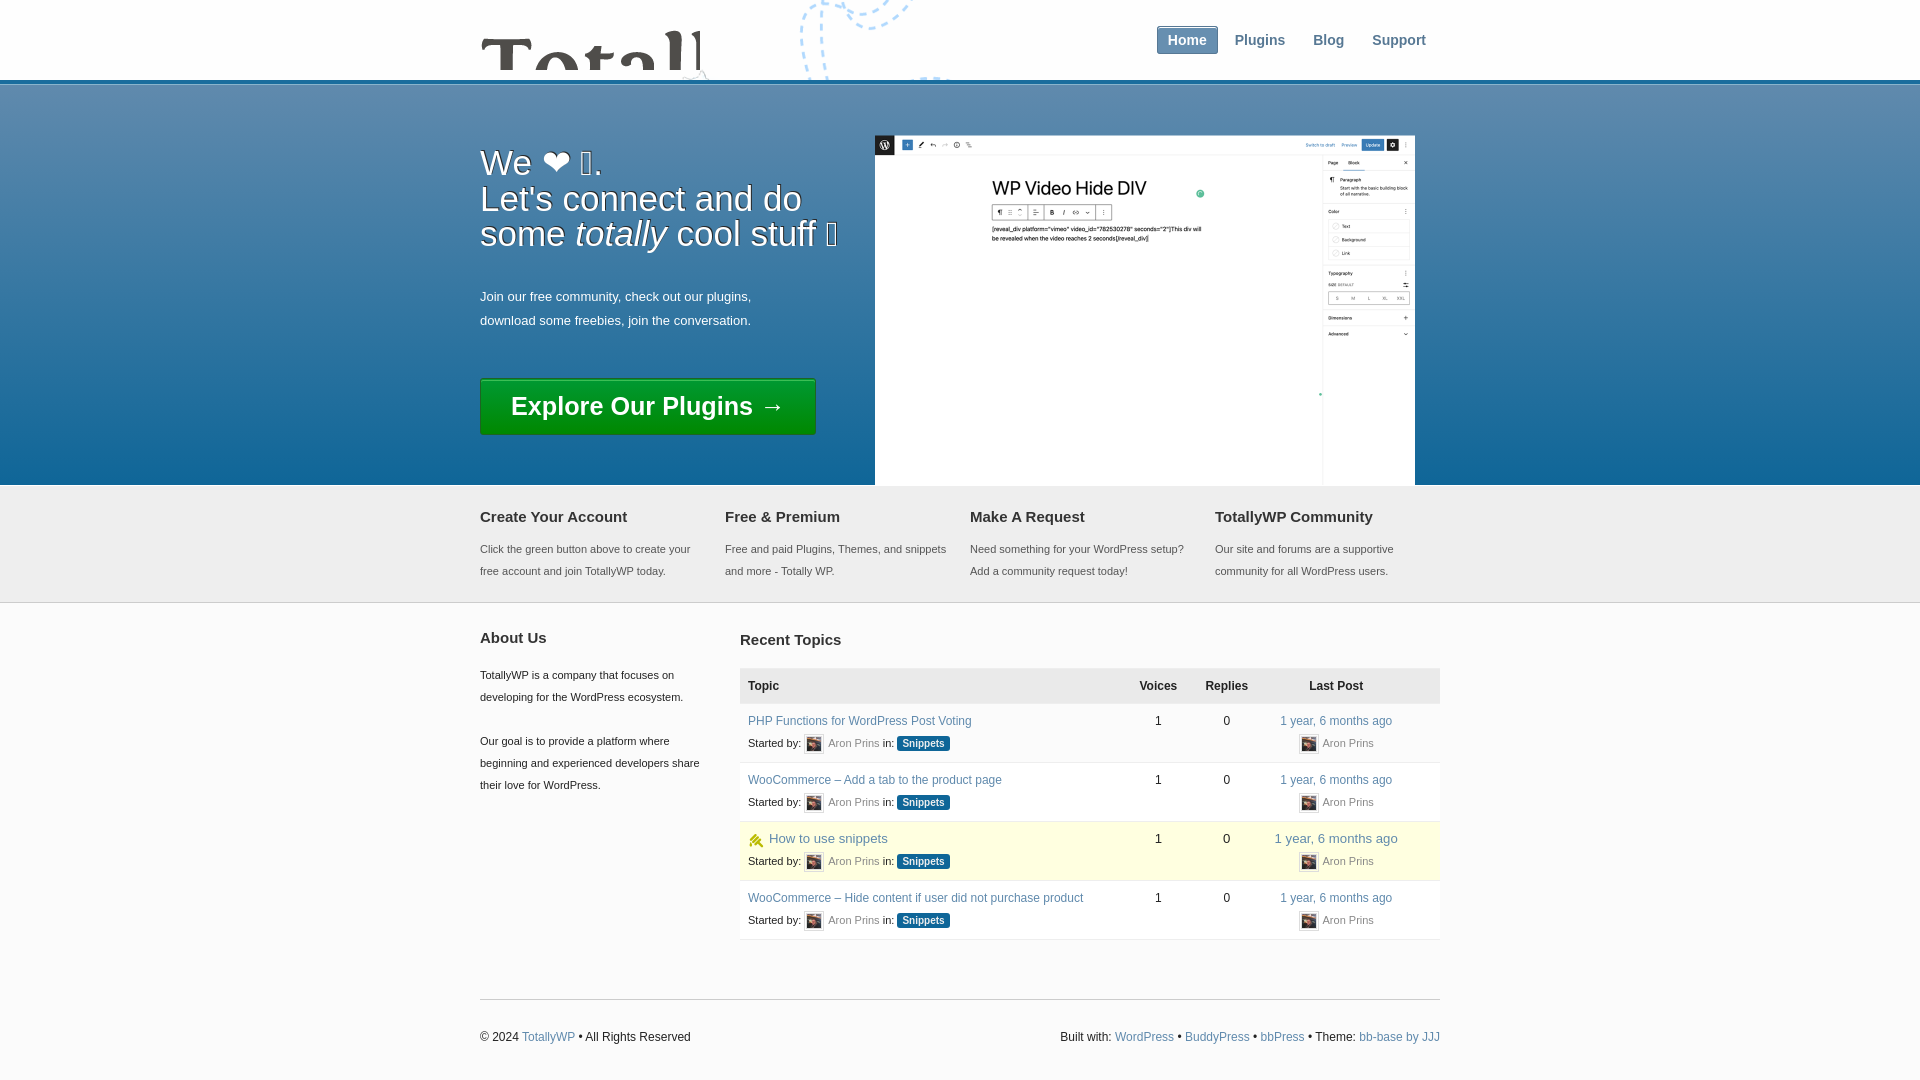  I want to click on Aron Prins, so click(1336, 861).